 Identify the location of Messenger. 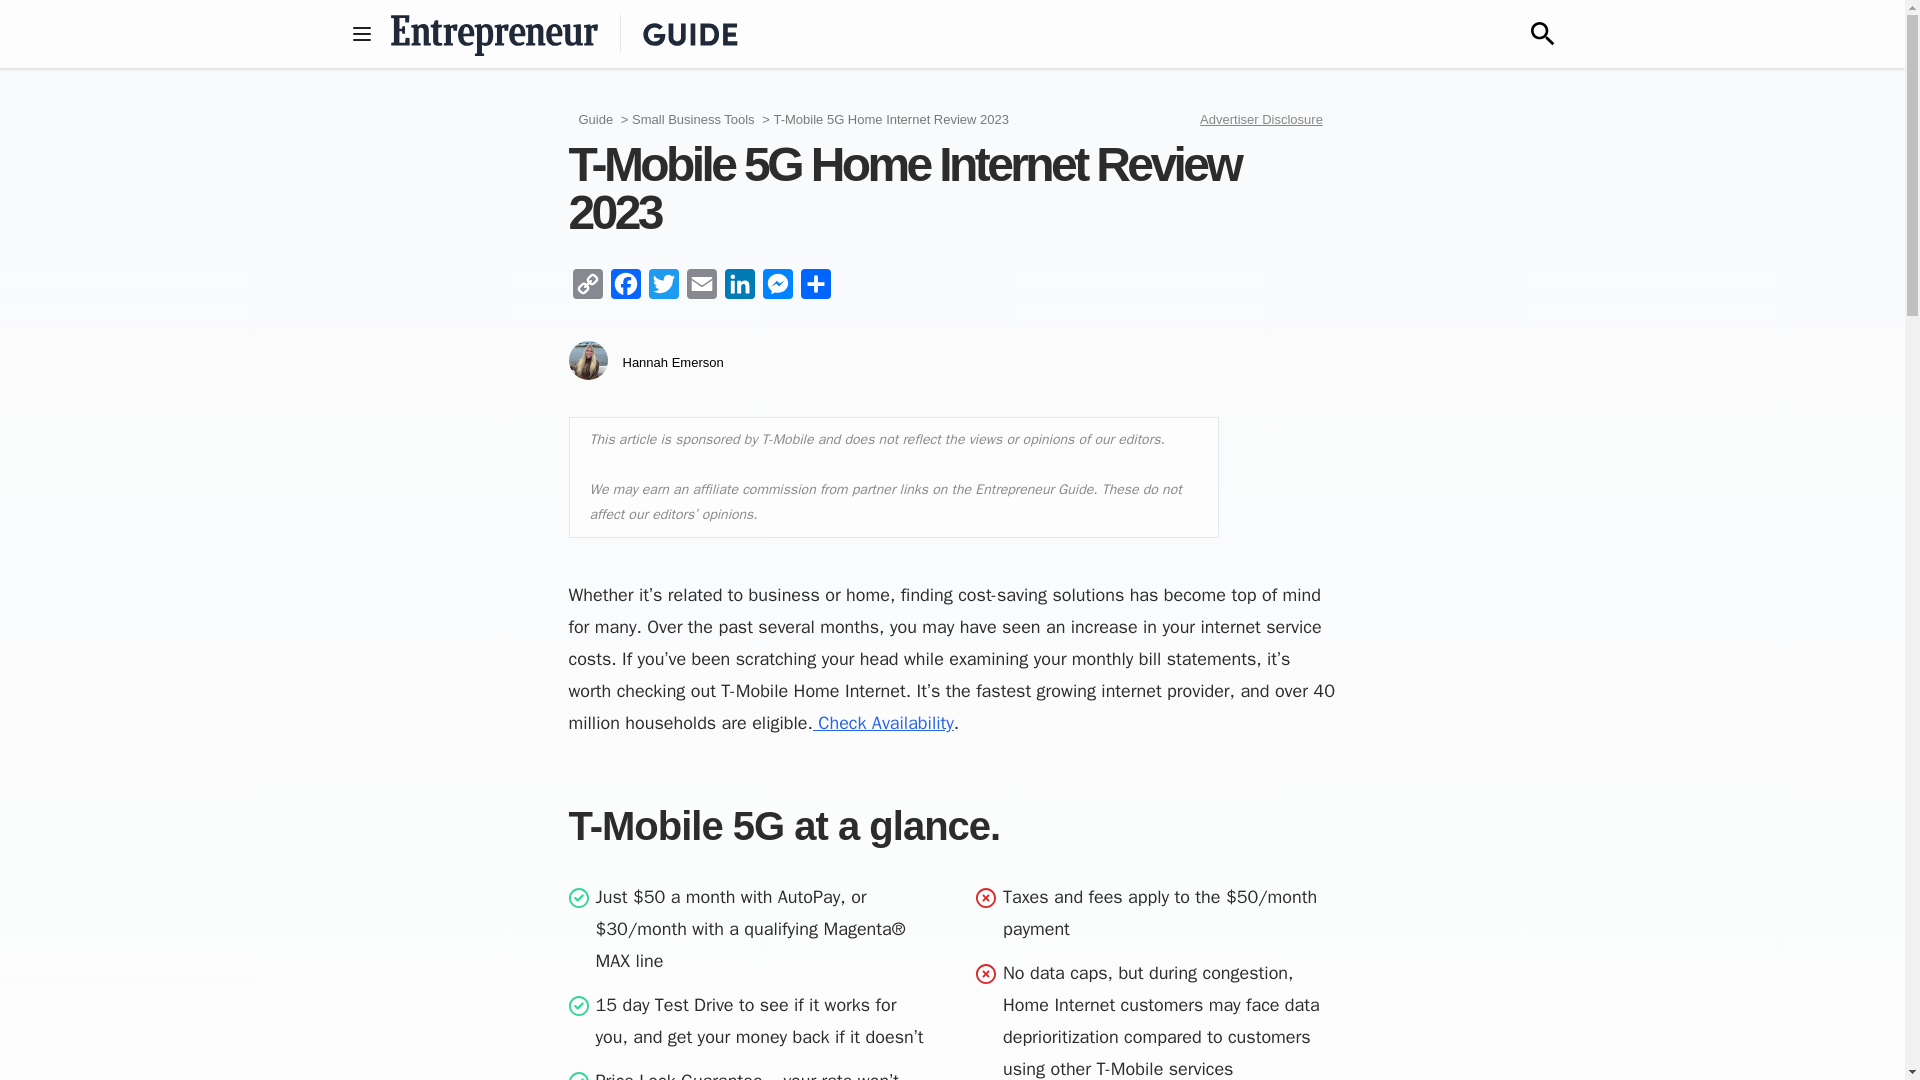
(777, 288).